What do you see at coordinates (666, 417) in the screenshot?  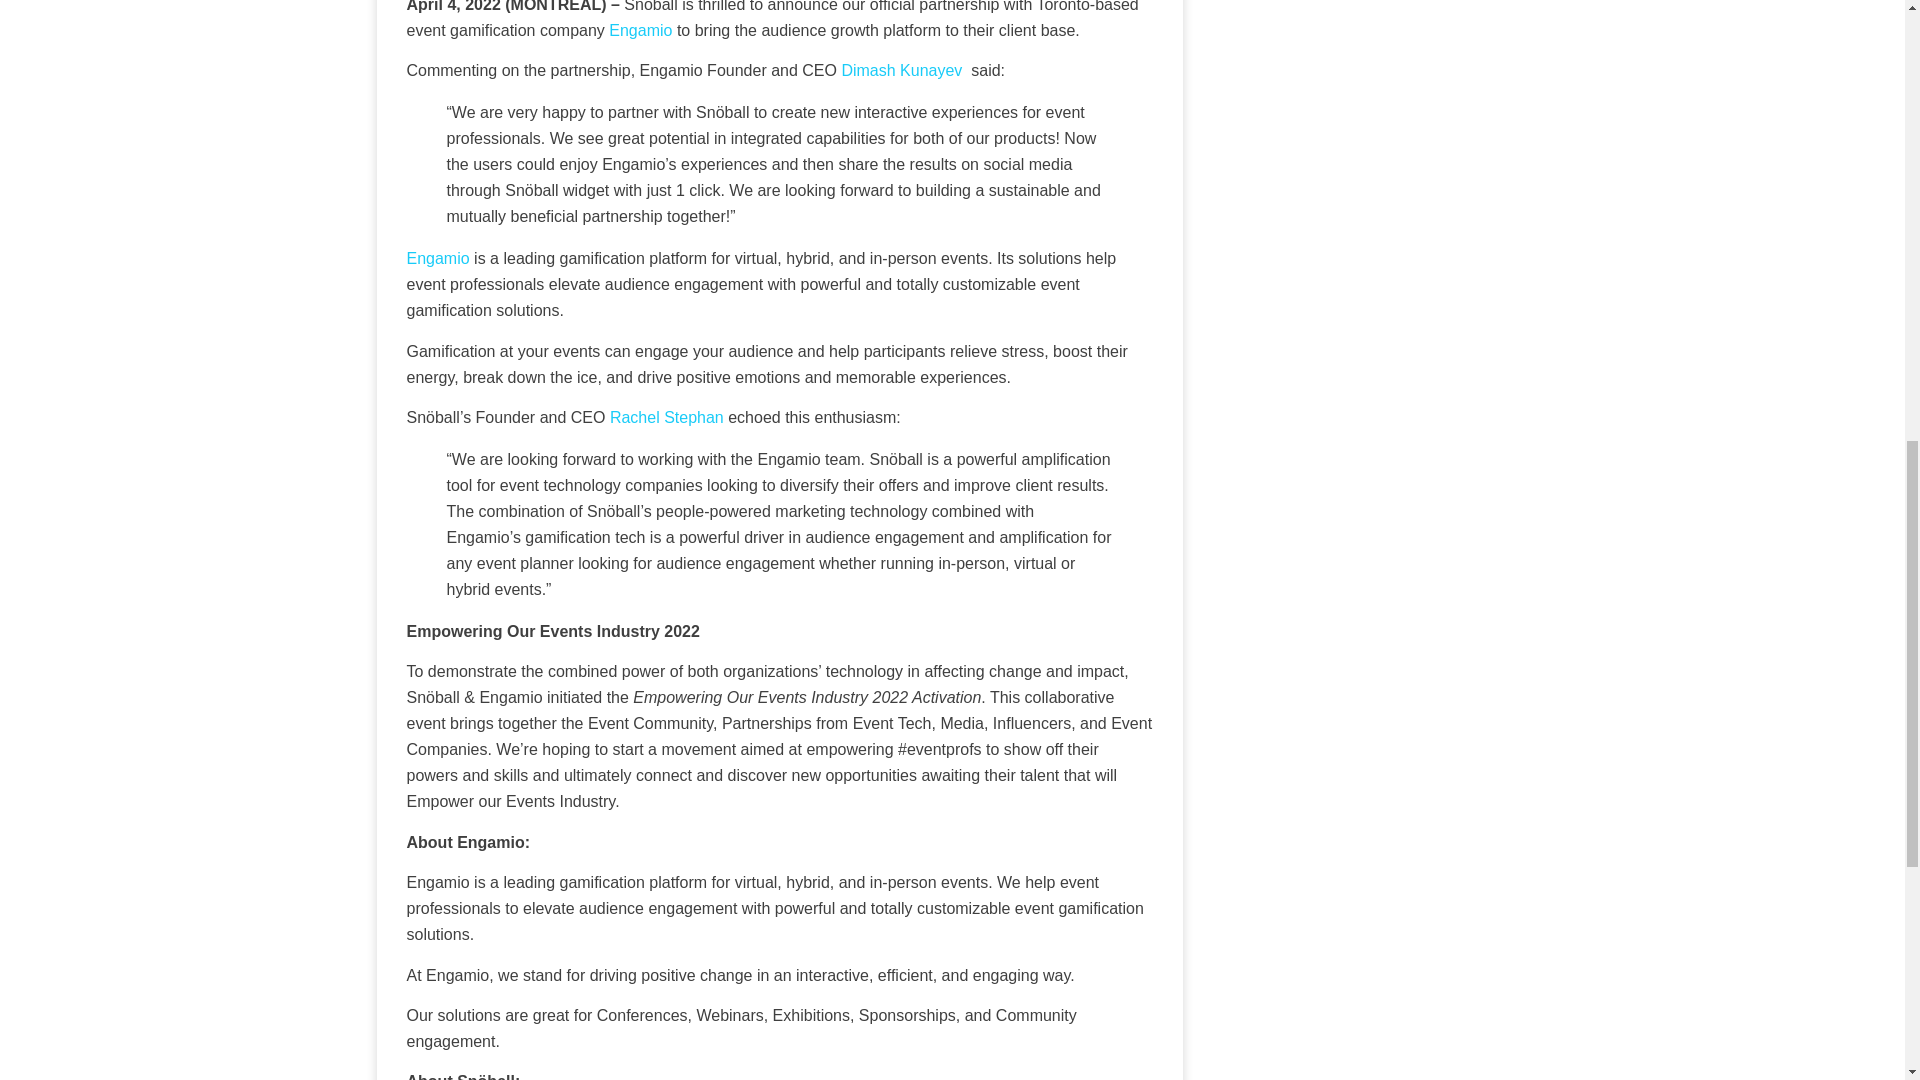 I see `Rachel Stephan` at bounding box center [666, 417].